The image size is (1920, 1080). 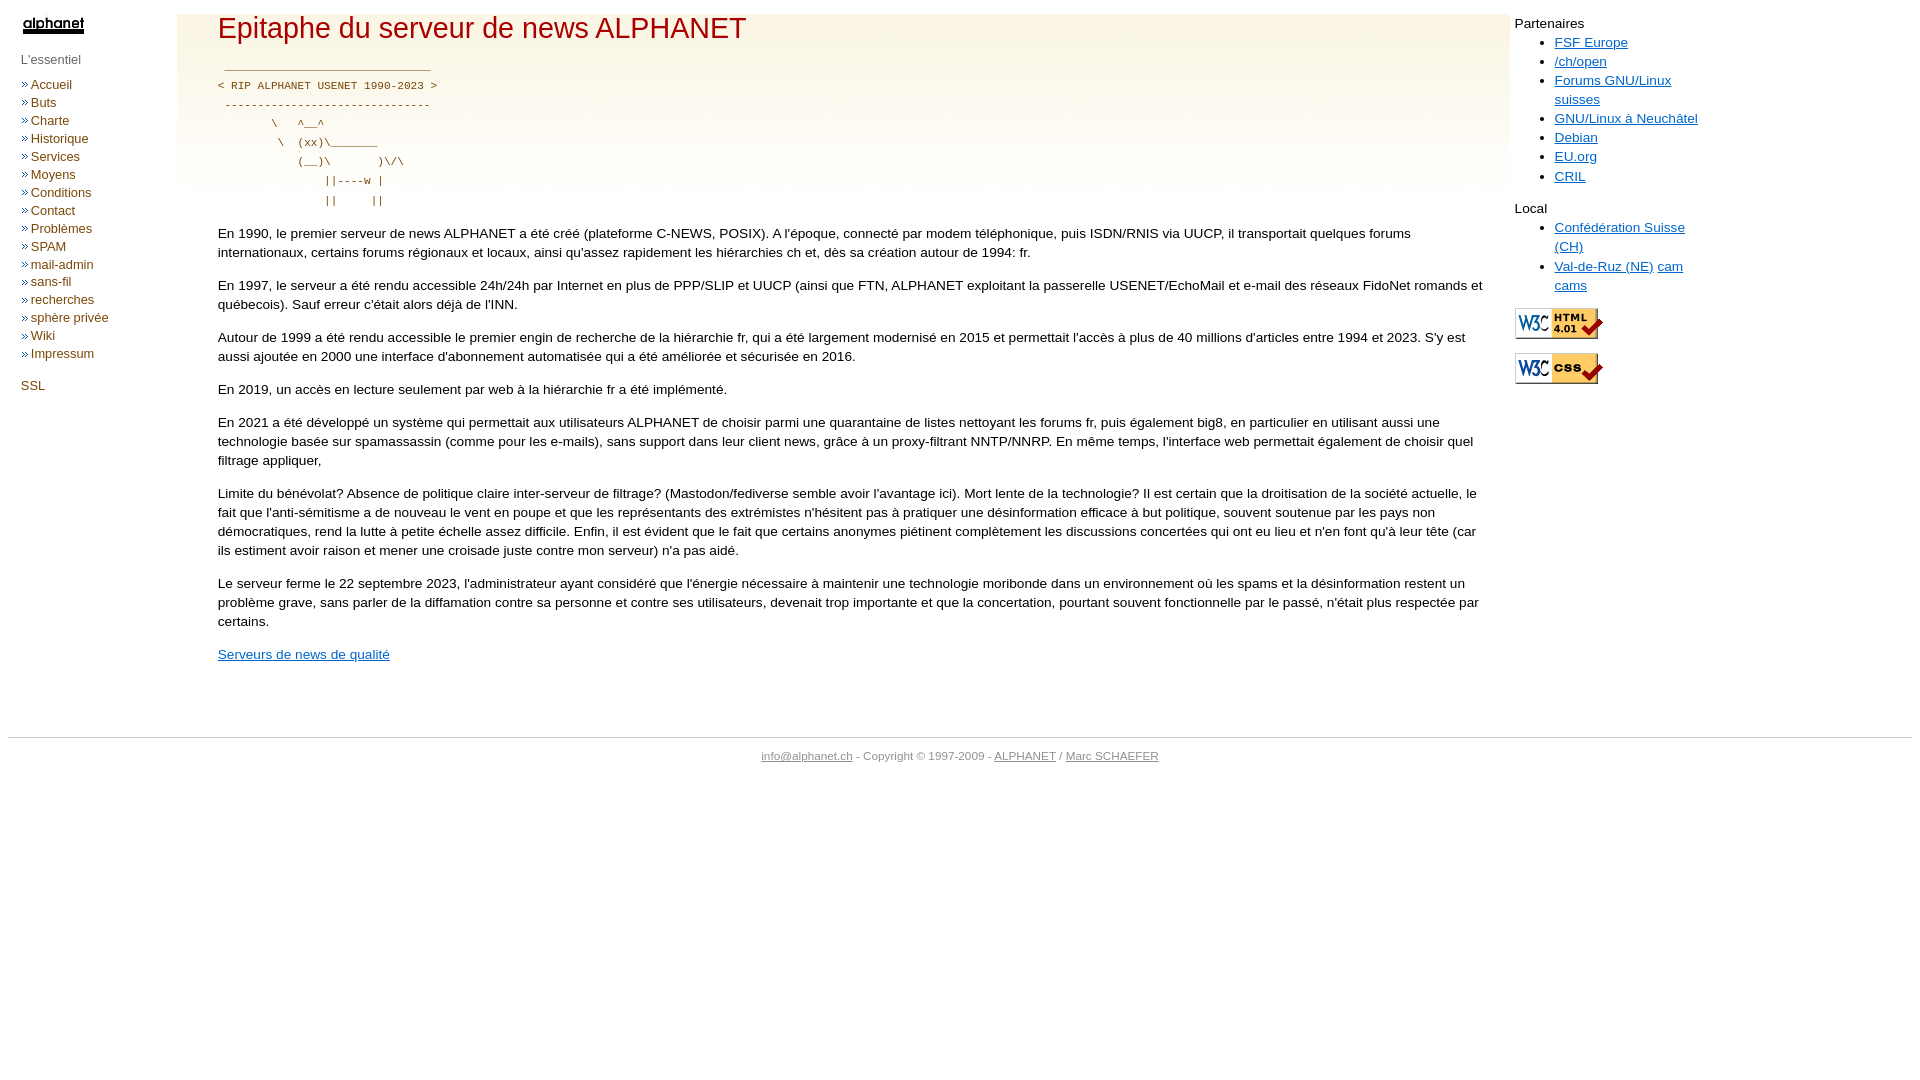 I want to click on mail-admin, so click(x=62, y=264).